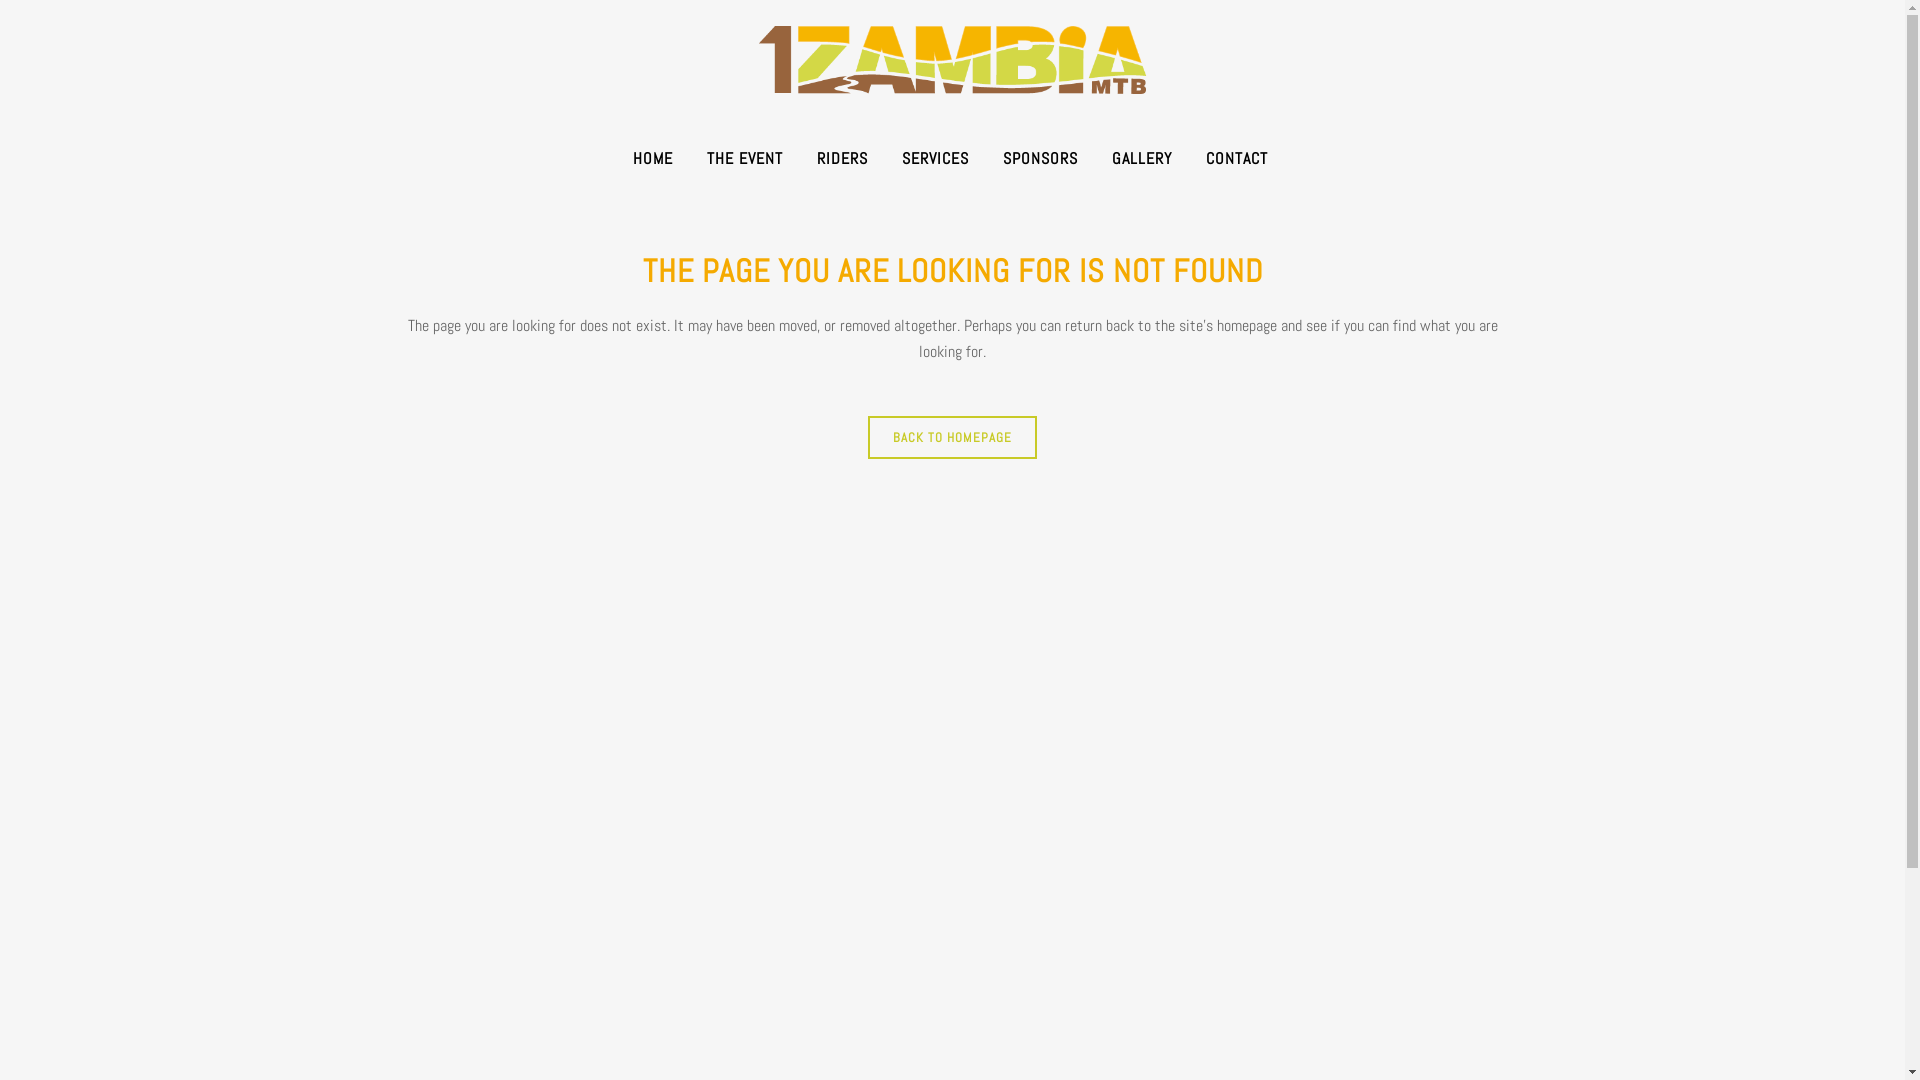  What do you see at coordinates (1040, 159) in the screenshot?
I see `SPONSORS` at bounding box center [1040, 159].